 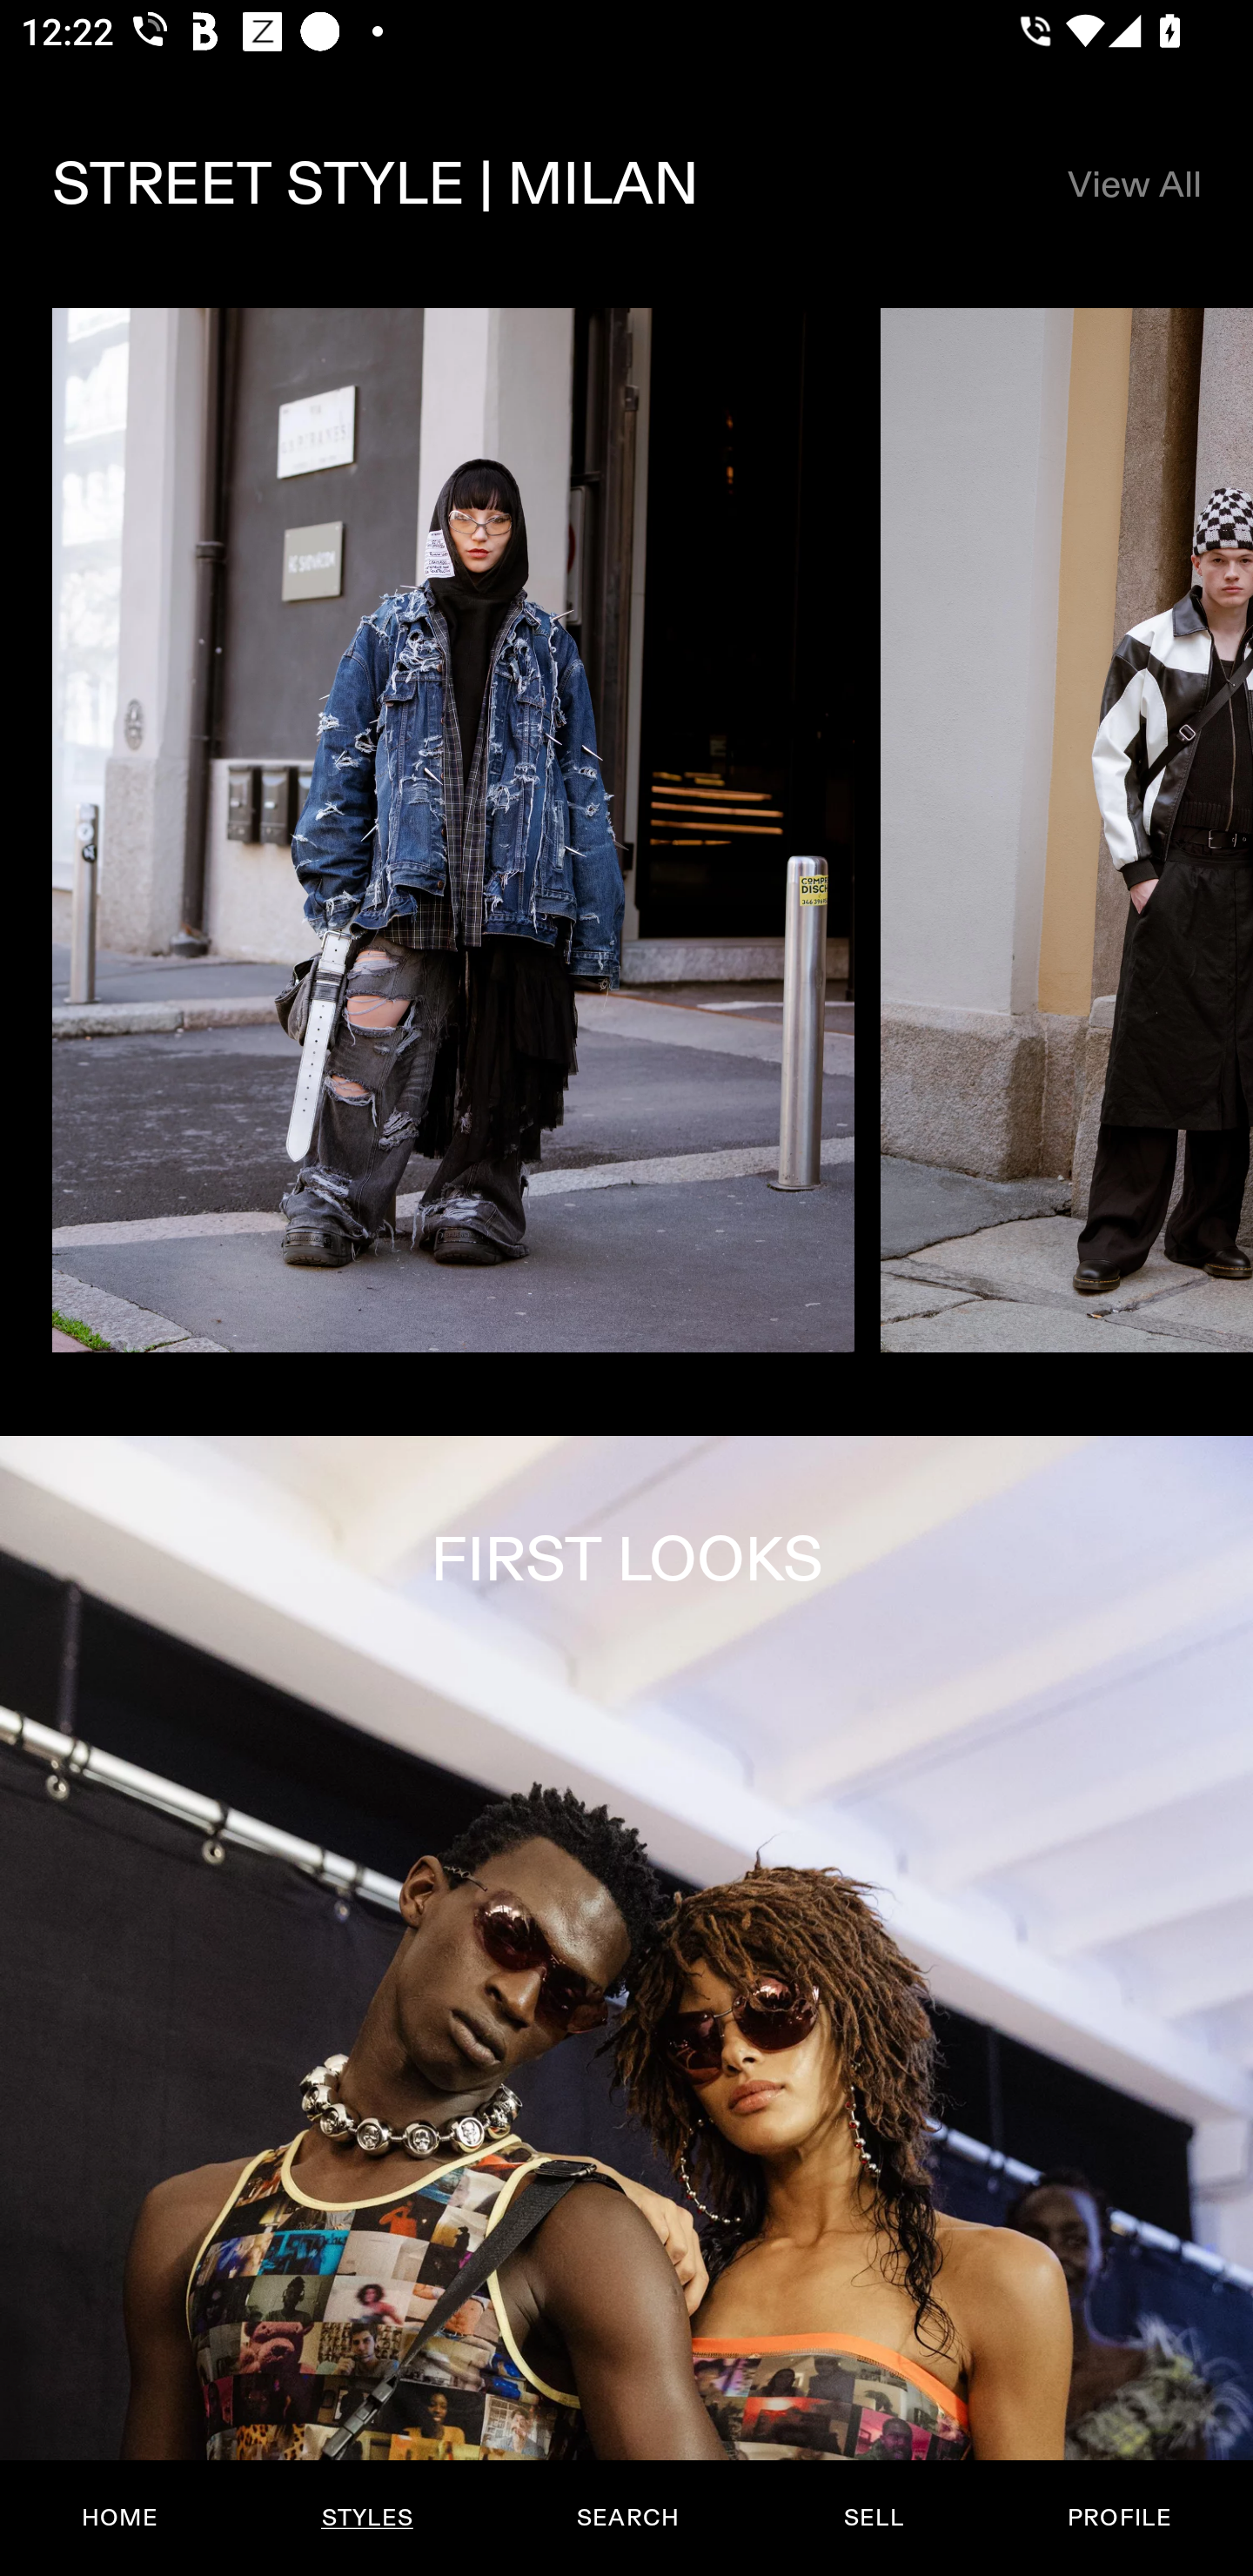 What do you see at coordinates (1119, 2518) in the screenshot?
I see `PROFILE` at bounding box center [1119, 2518].